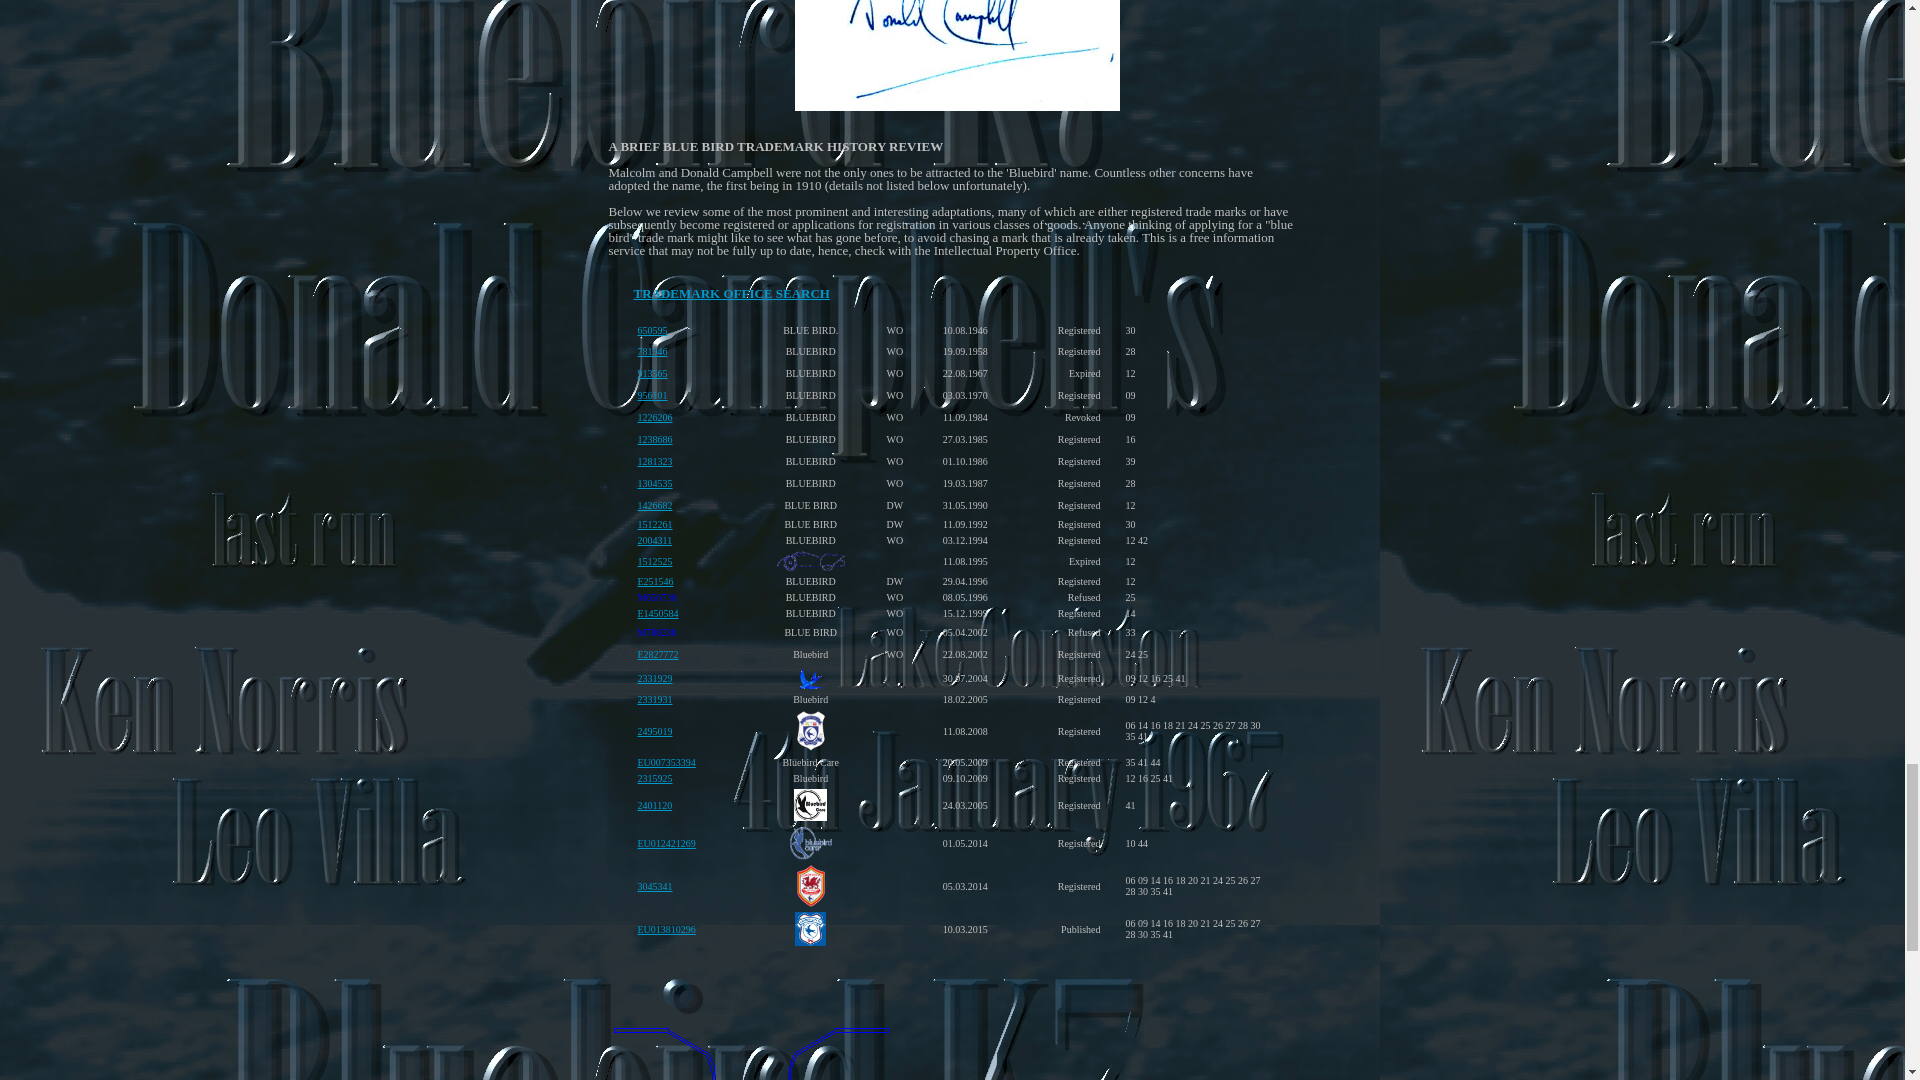 The height and width of the screenshot is (1080, 1920). I want to click on 1226206, so click(655, 416).